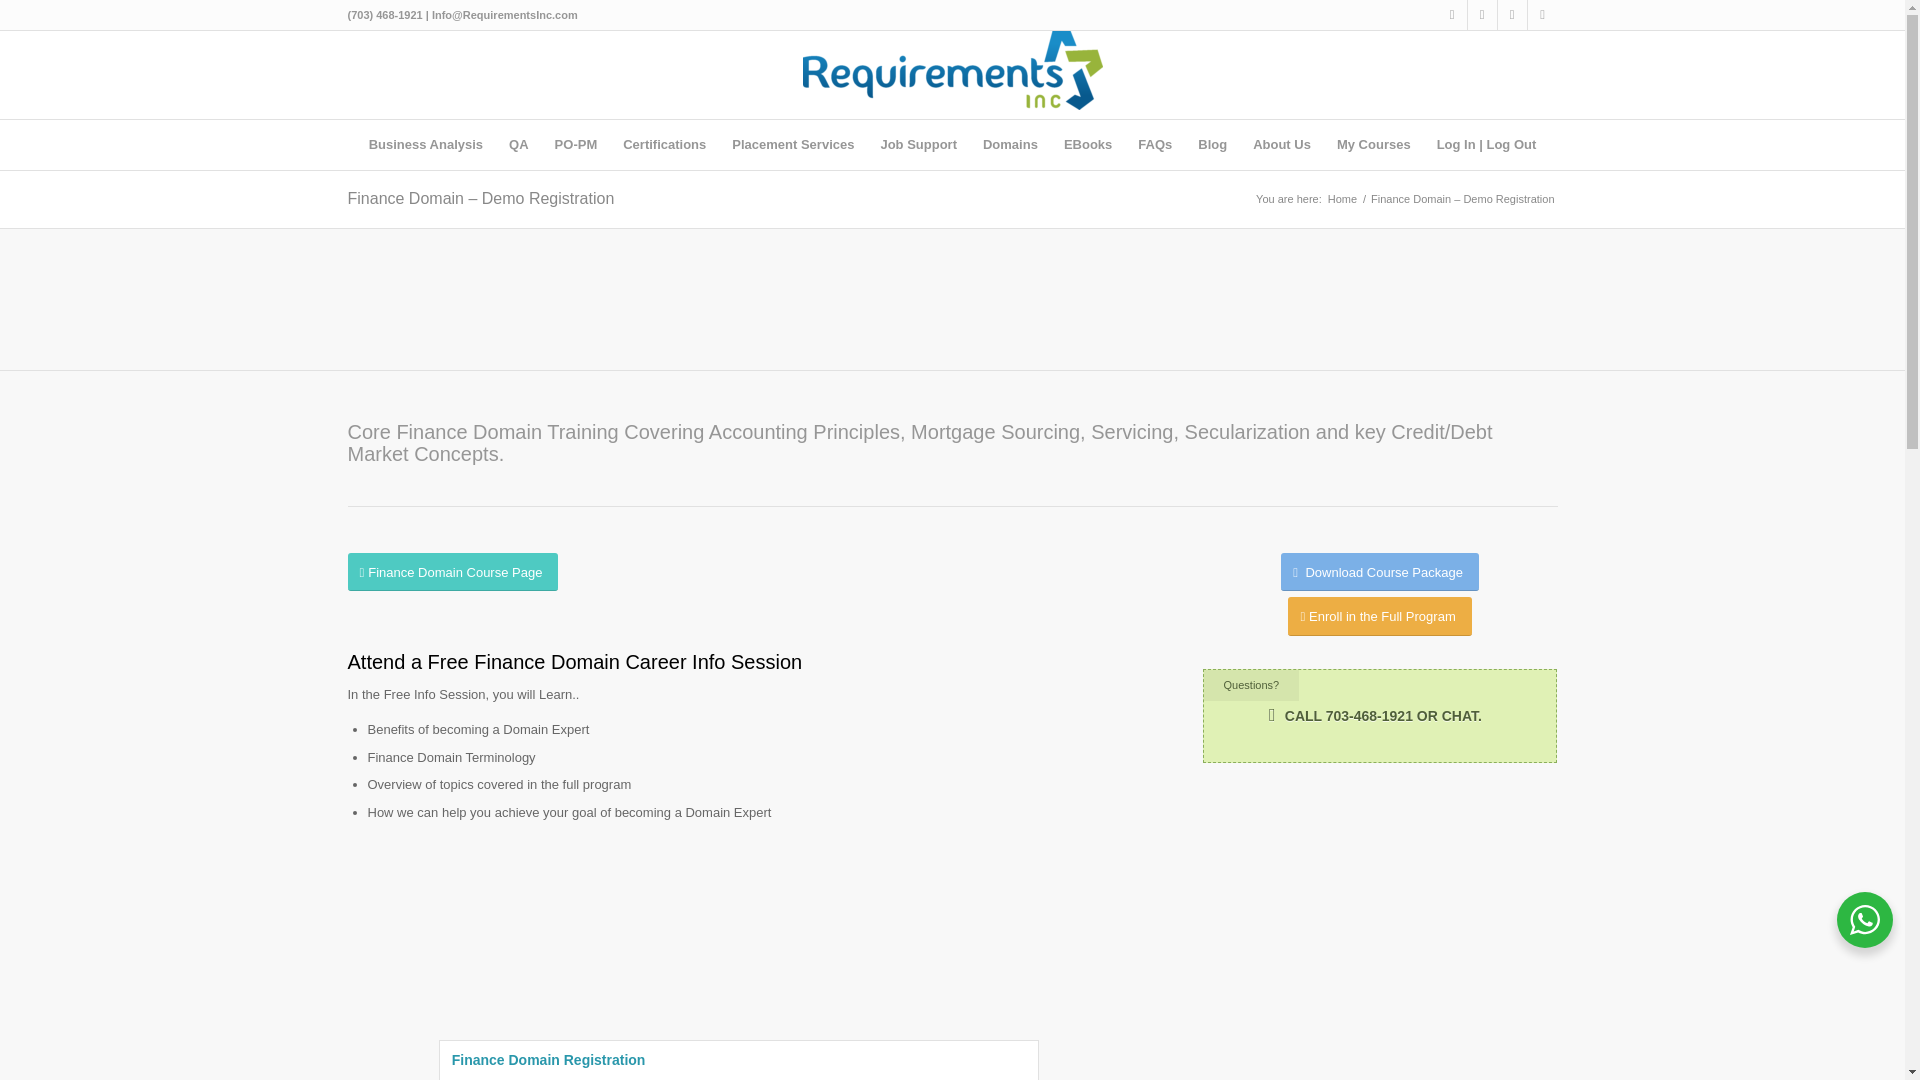 The width and height of the screenshot is (1920, 1080). What do you see at coordinates (1088, 144) in the screenshot?
I see `EBooks` at bounding box center [1088, 144].